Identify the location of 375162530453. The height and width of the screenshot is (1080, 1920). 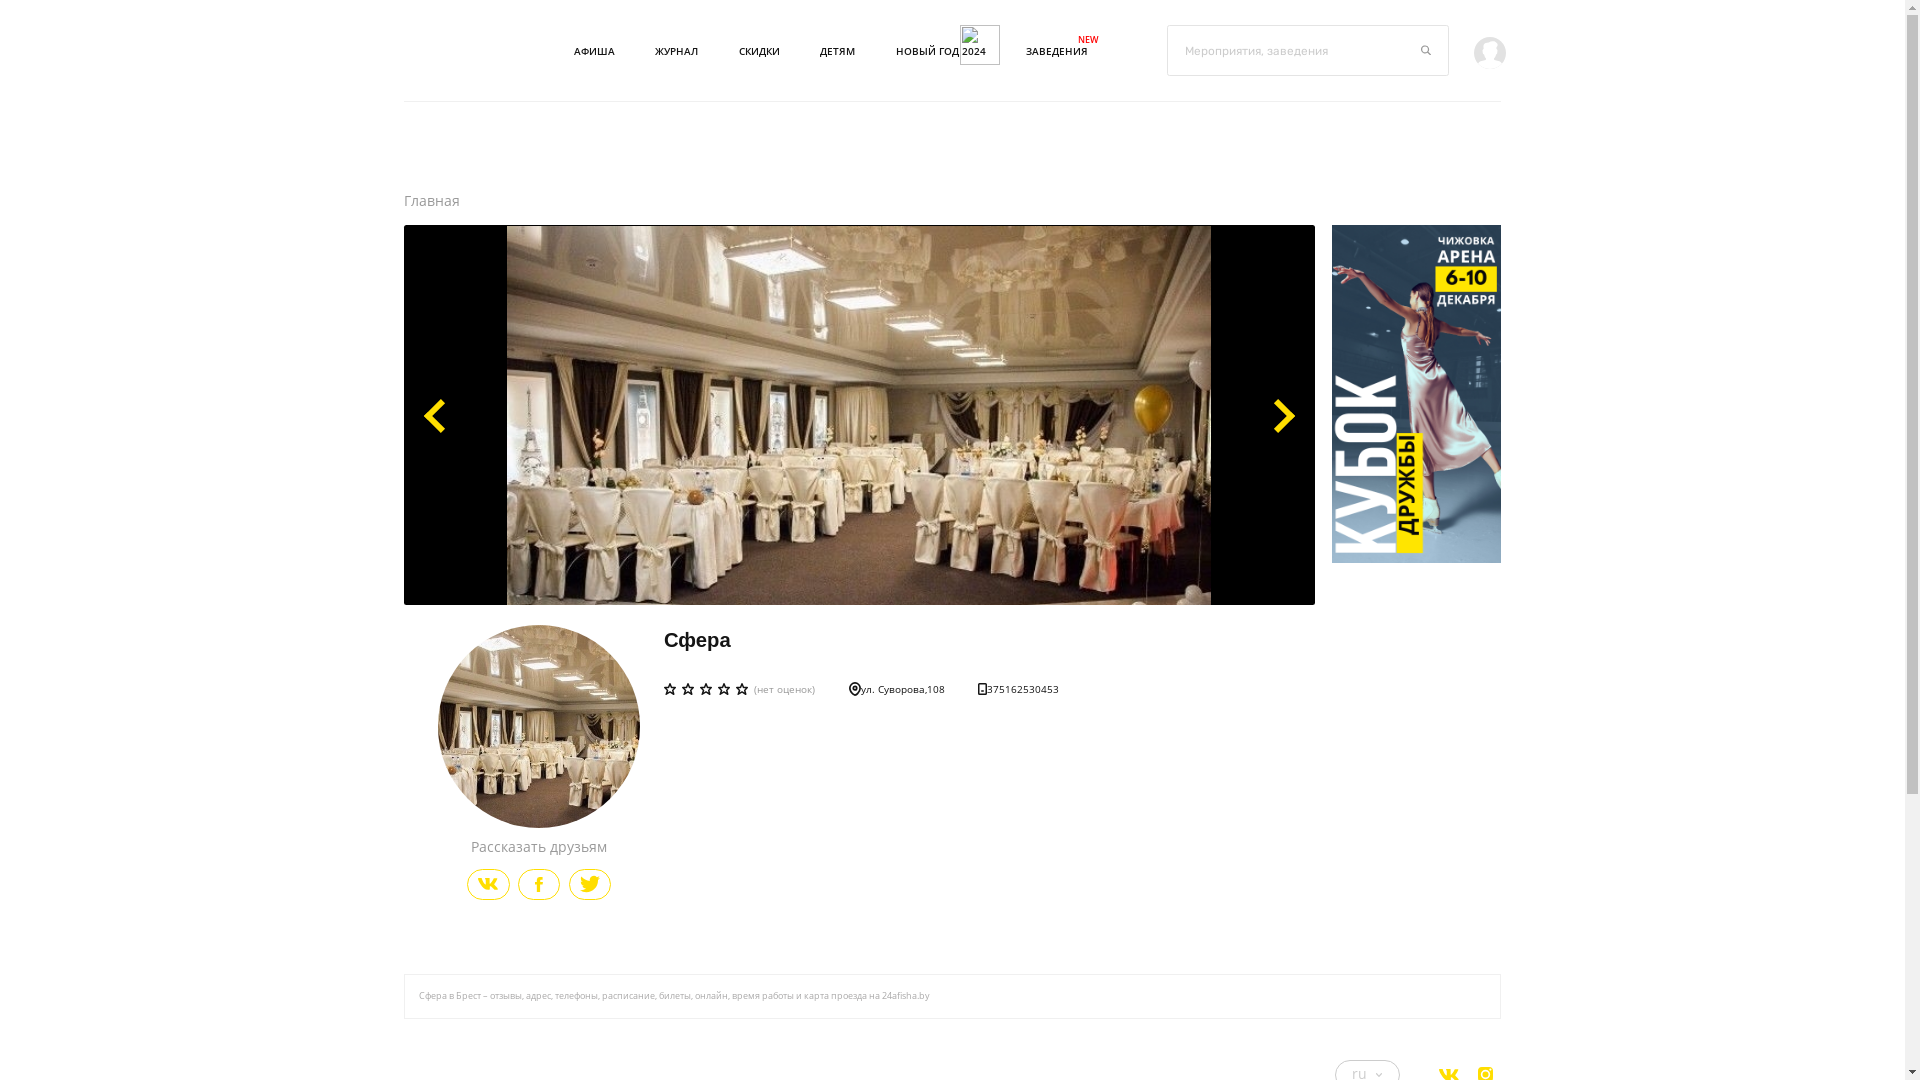
(1018, 689).